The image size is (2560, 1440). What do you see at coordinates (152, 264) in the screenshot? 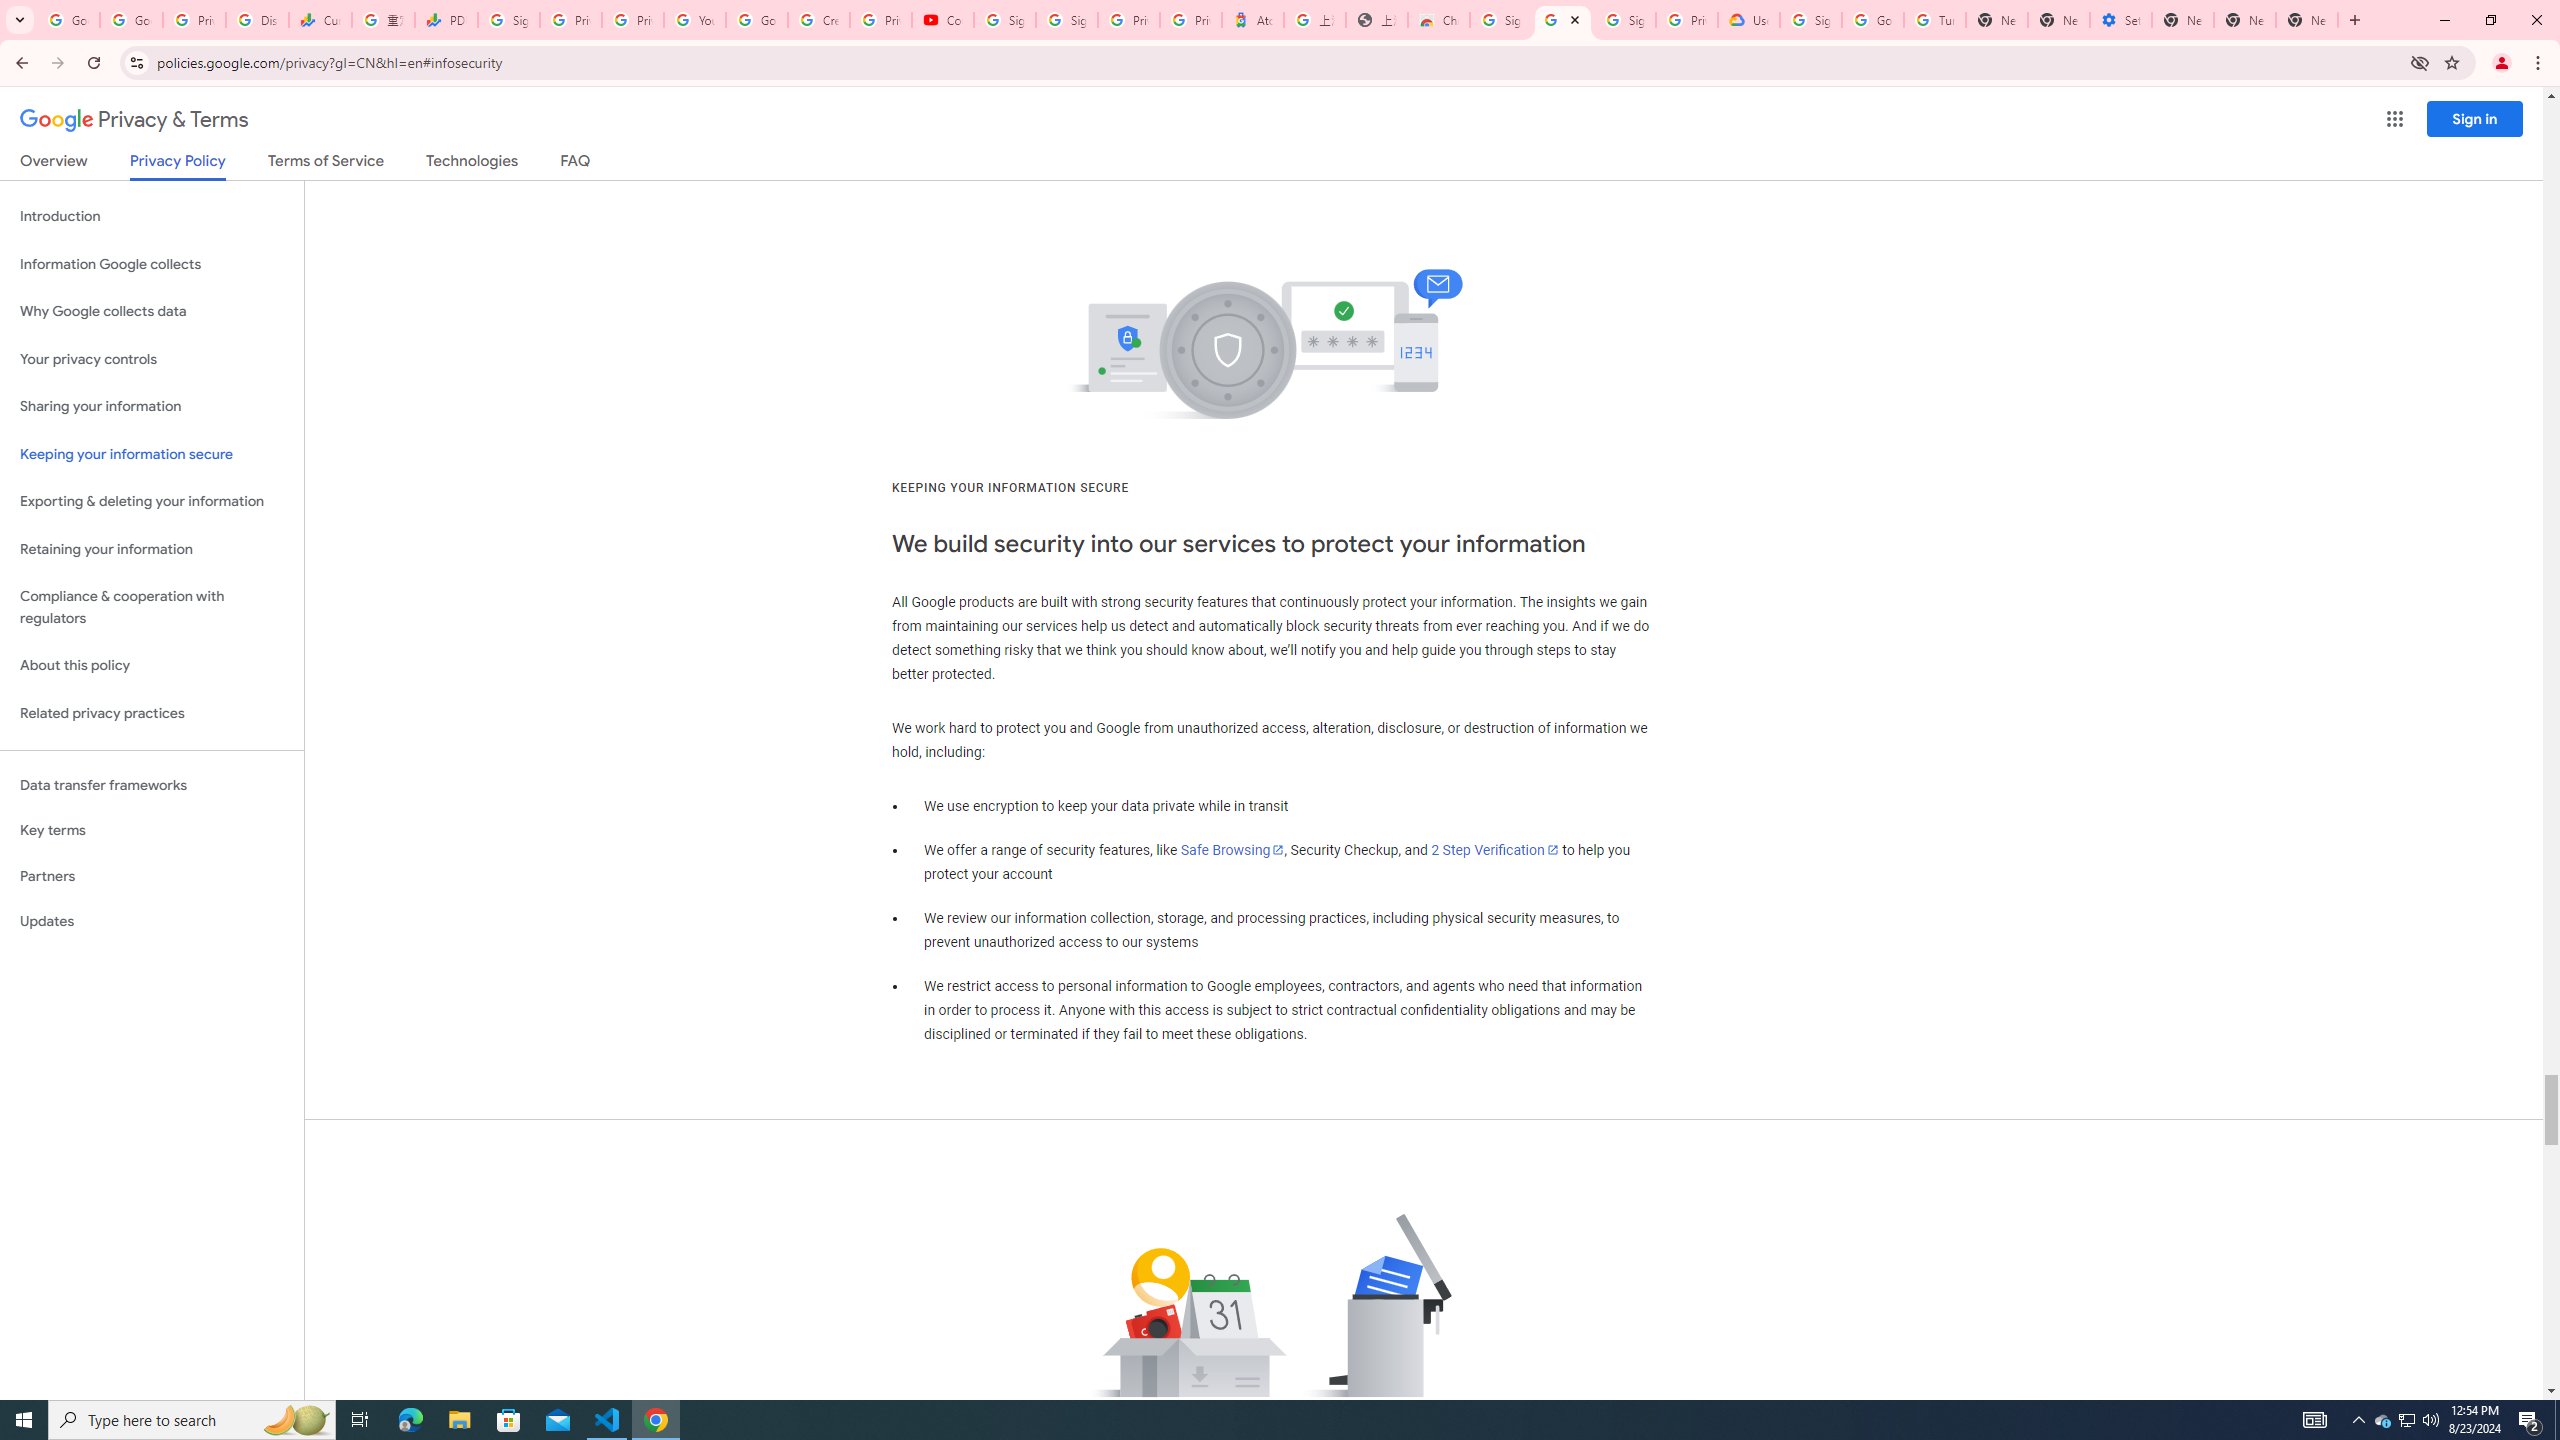
I see `Information Google collects` at bounding box center [152, 264].